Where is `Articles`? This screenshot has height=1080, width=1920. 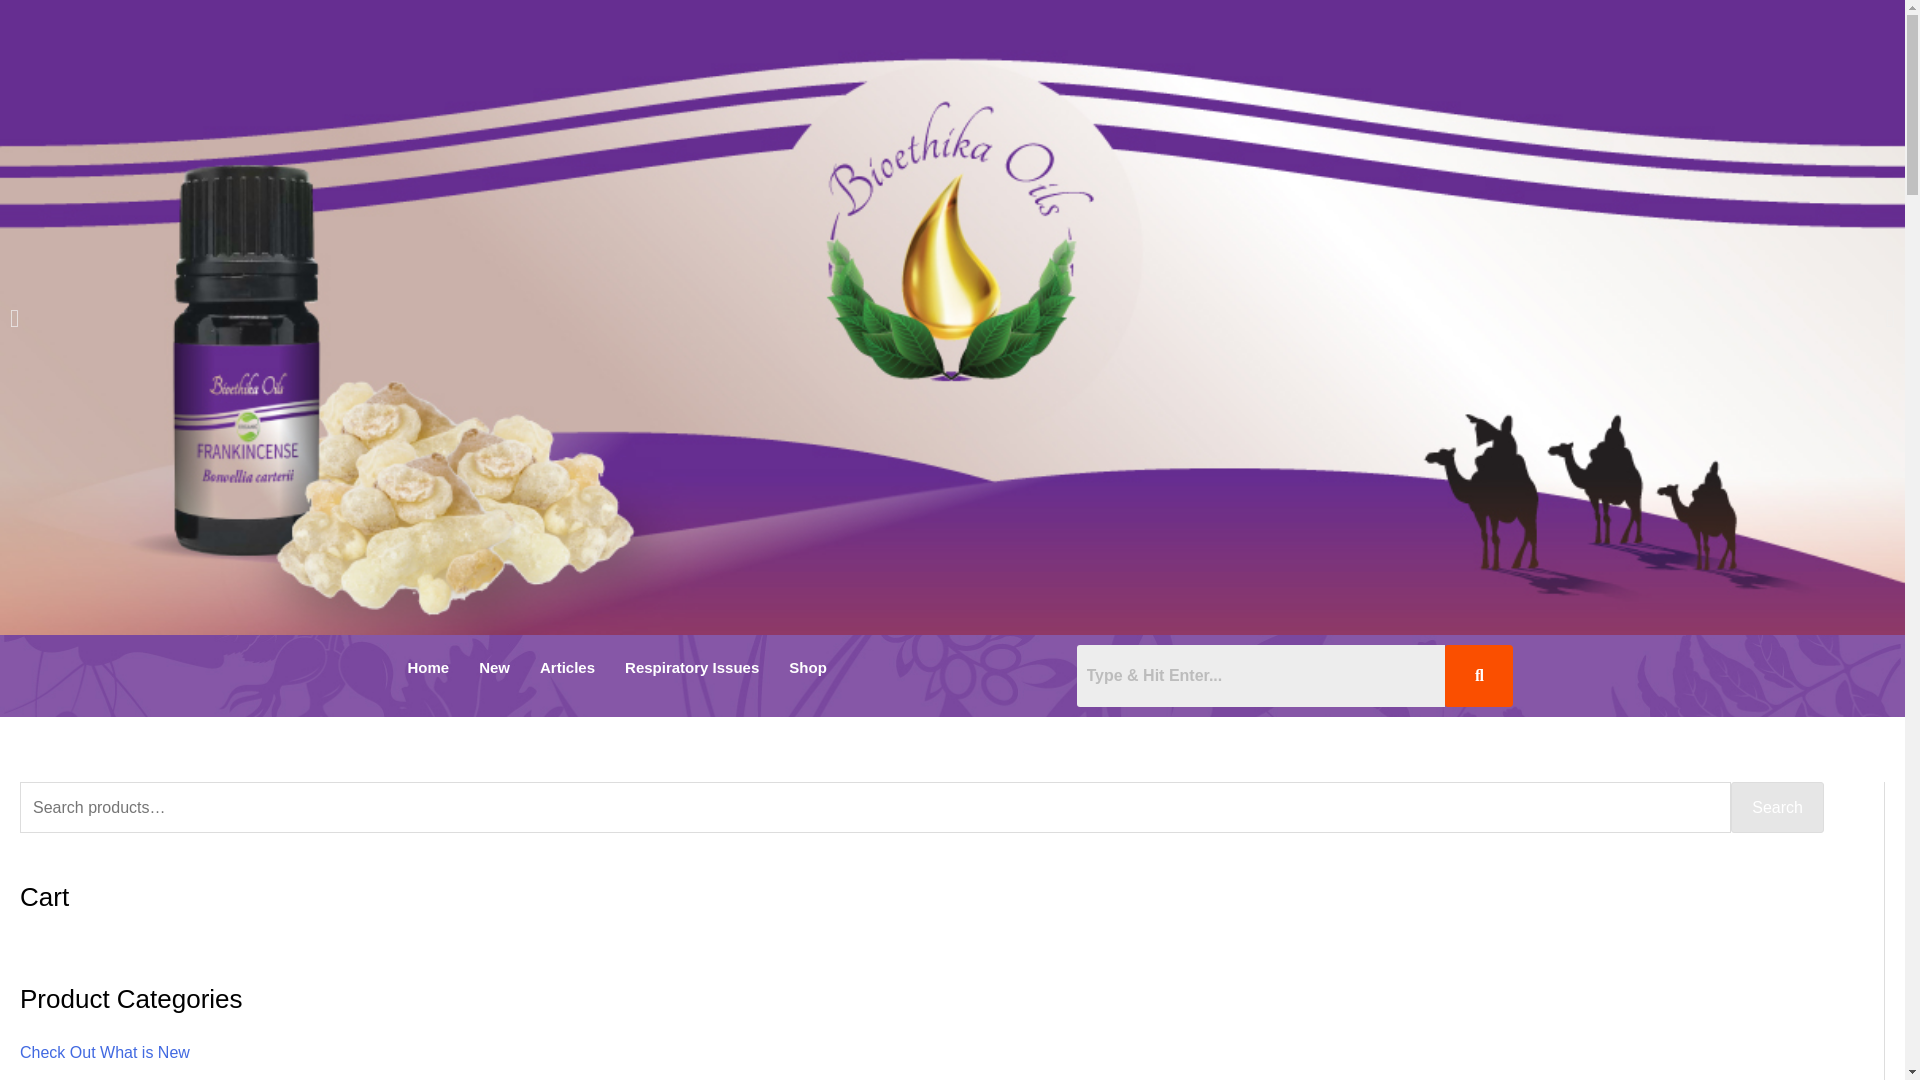 Articles is located at coordinates (567, 667).